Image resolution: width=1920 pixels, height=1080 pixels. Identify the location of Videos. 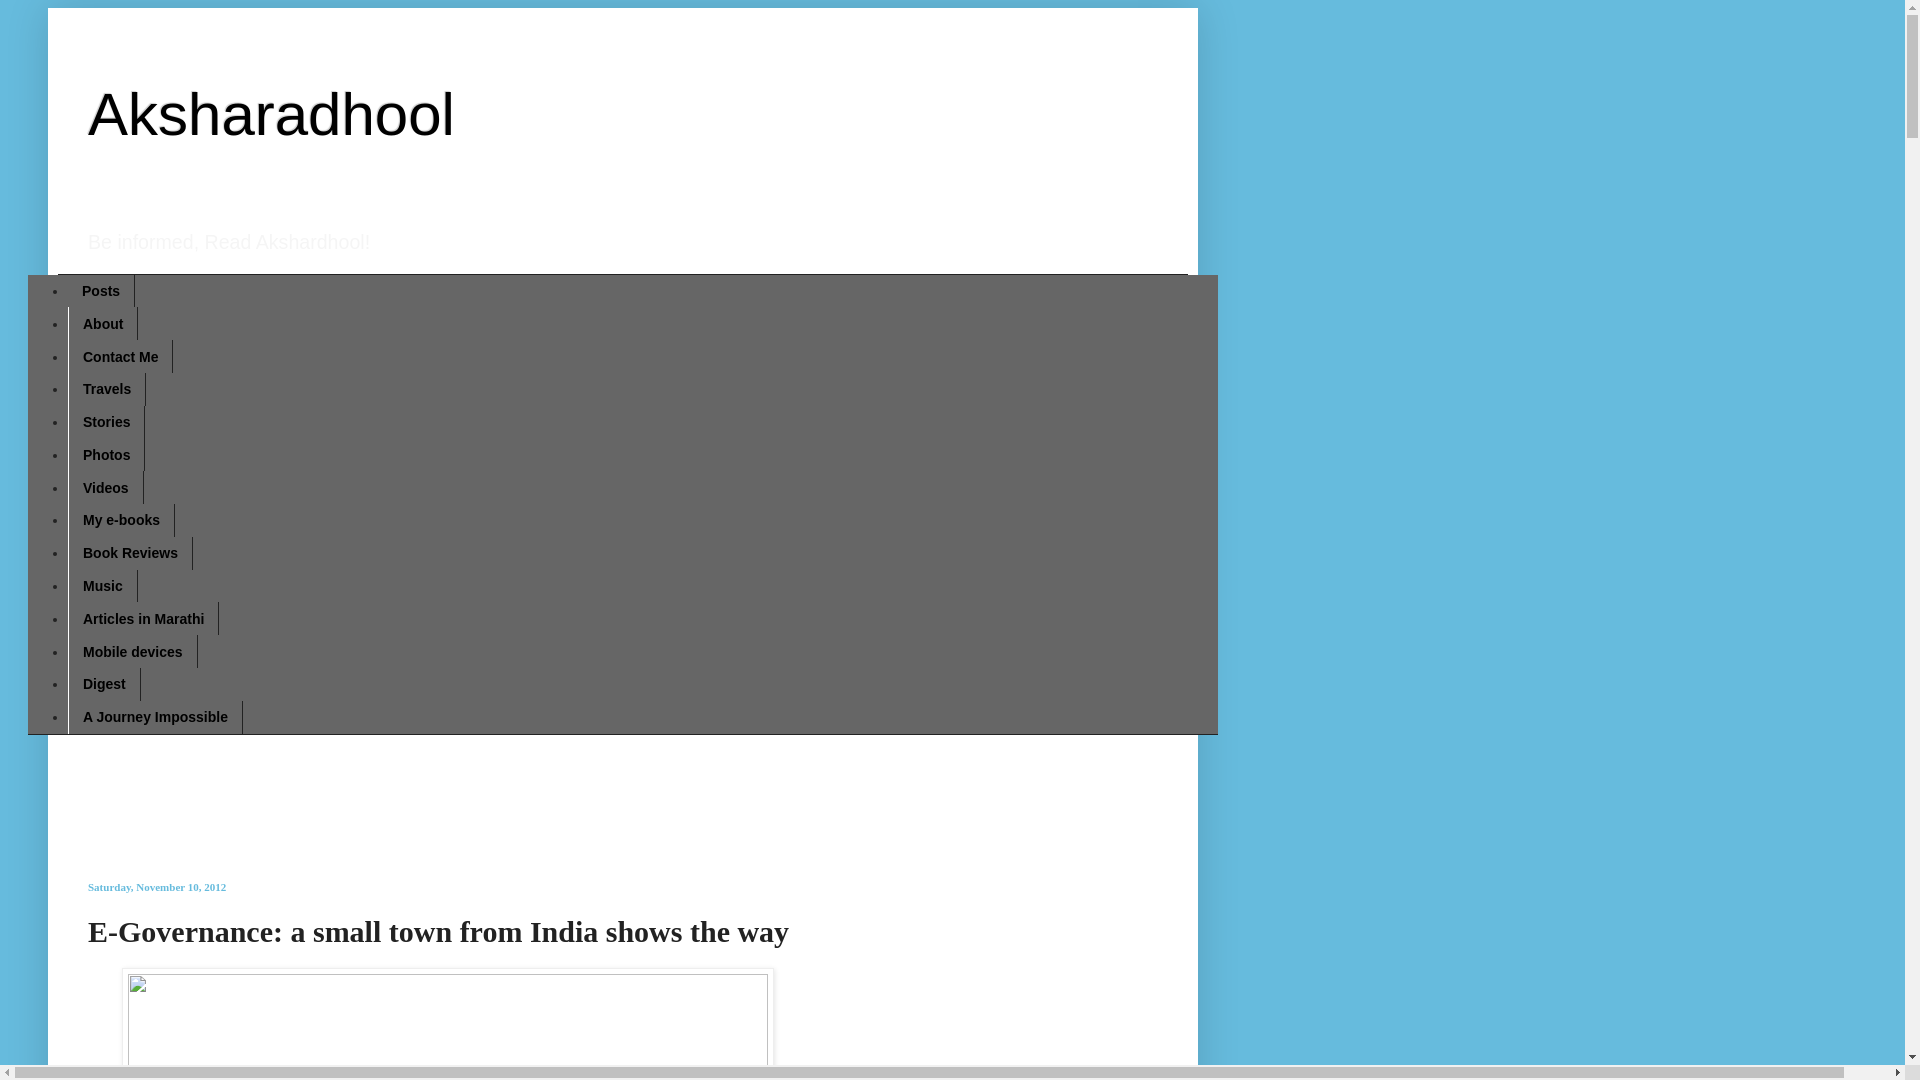
(106, 487).